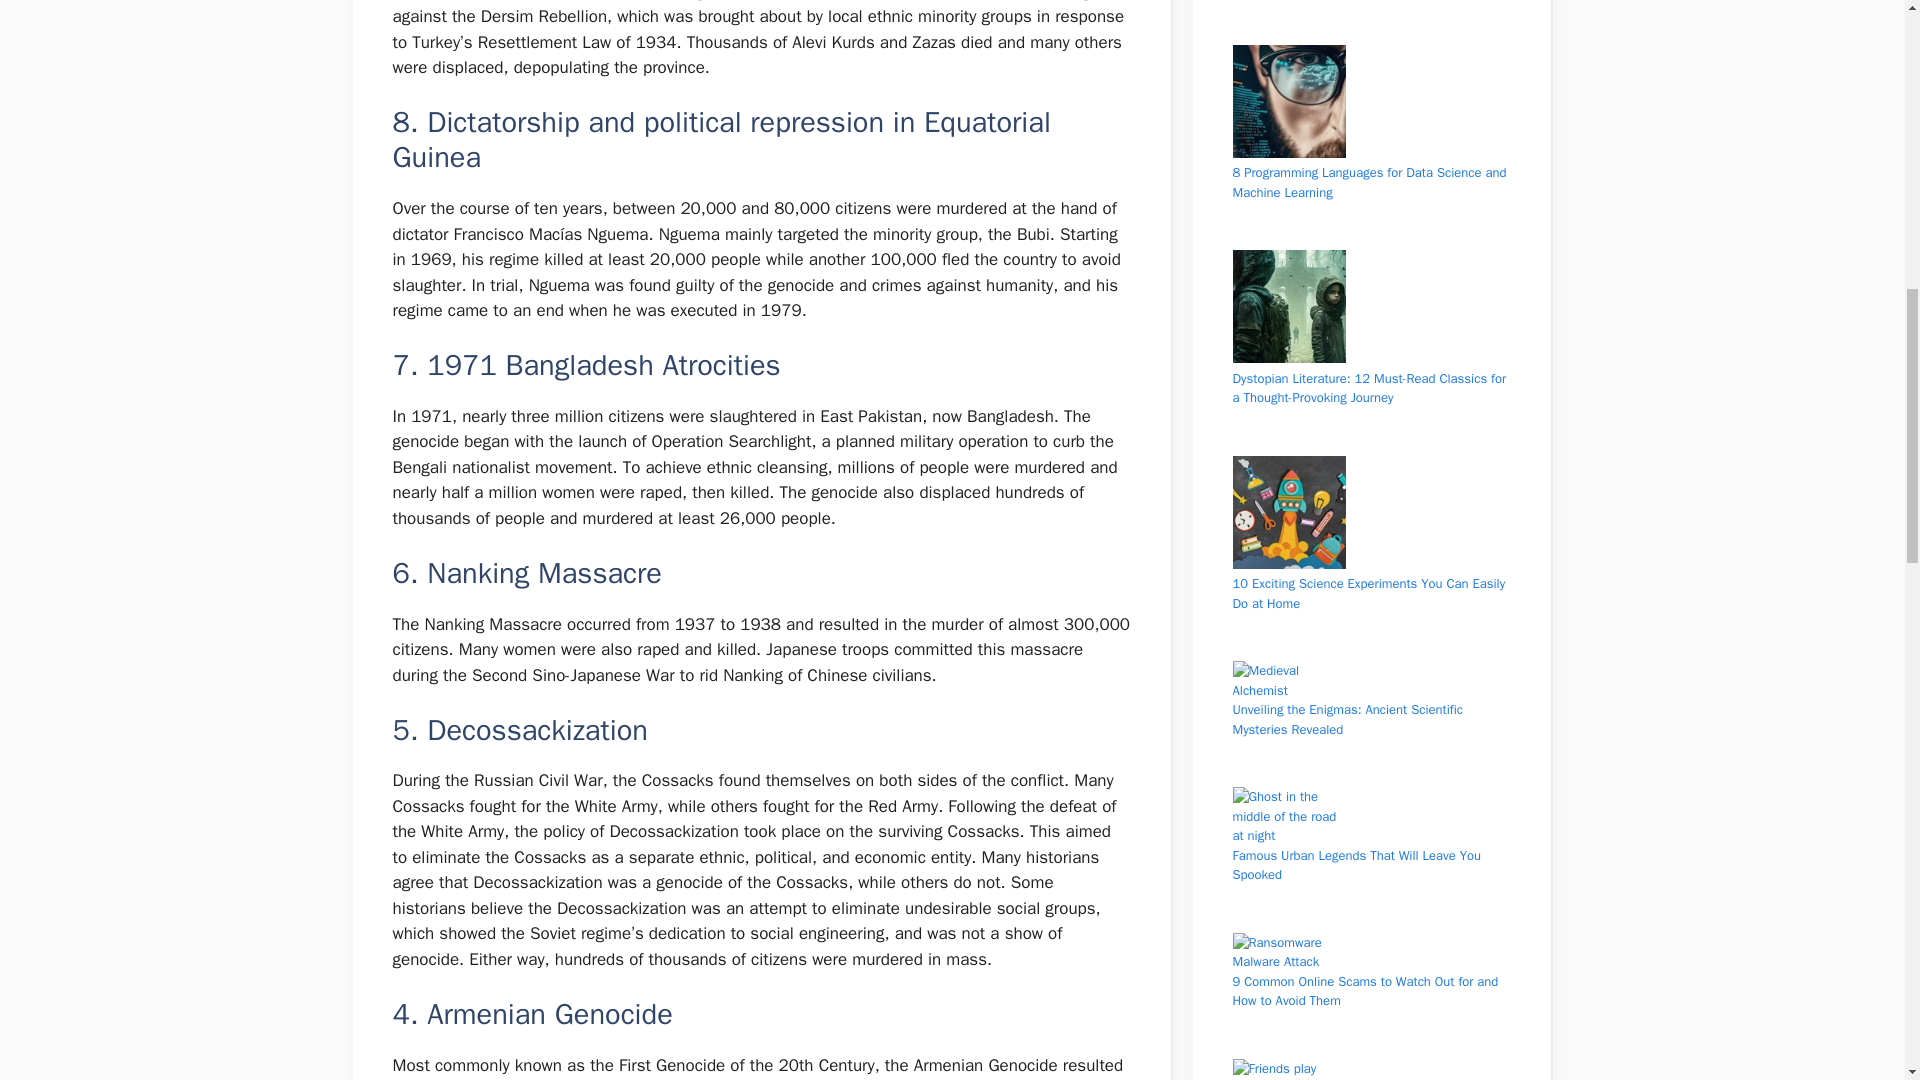 The image size is (1920, 1080). Describe the element at coordinates (1356, 864) in the screenshot. I see `Famous Urban Legends That Will Leave You Spooked` at that location.